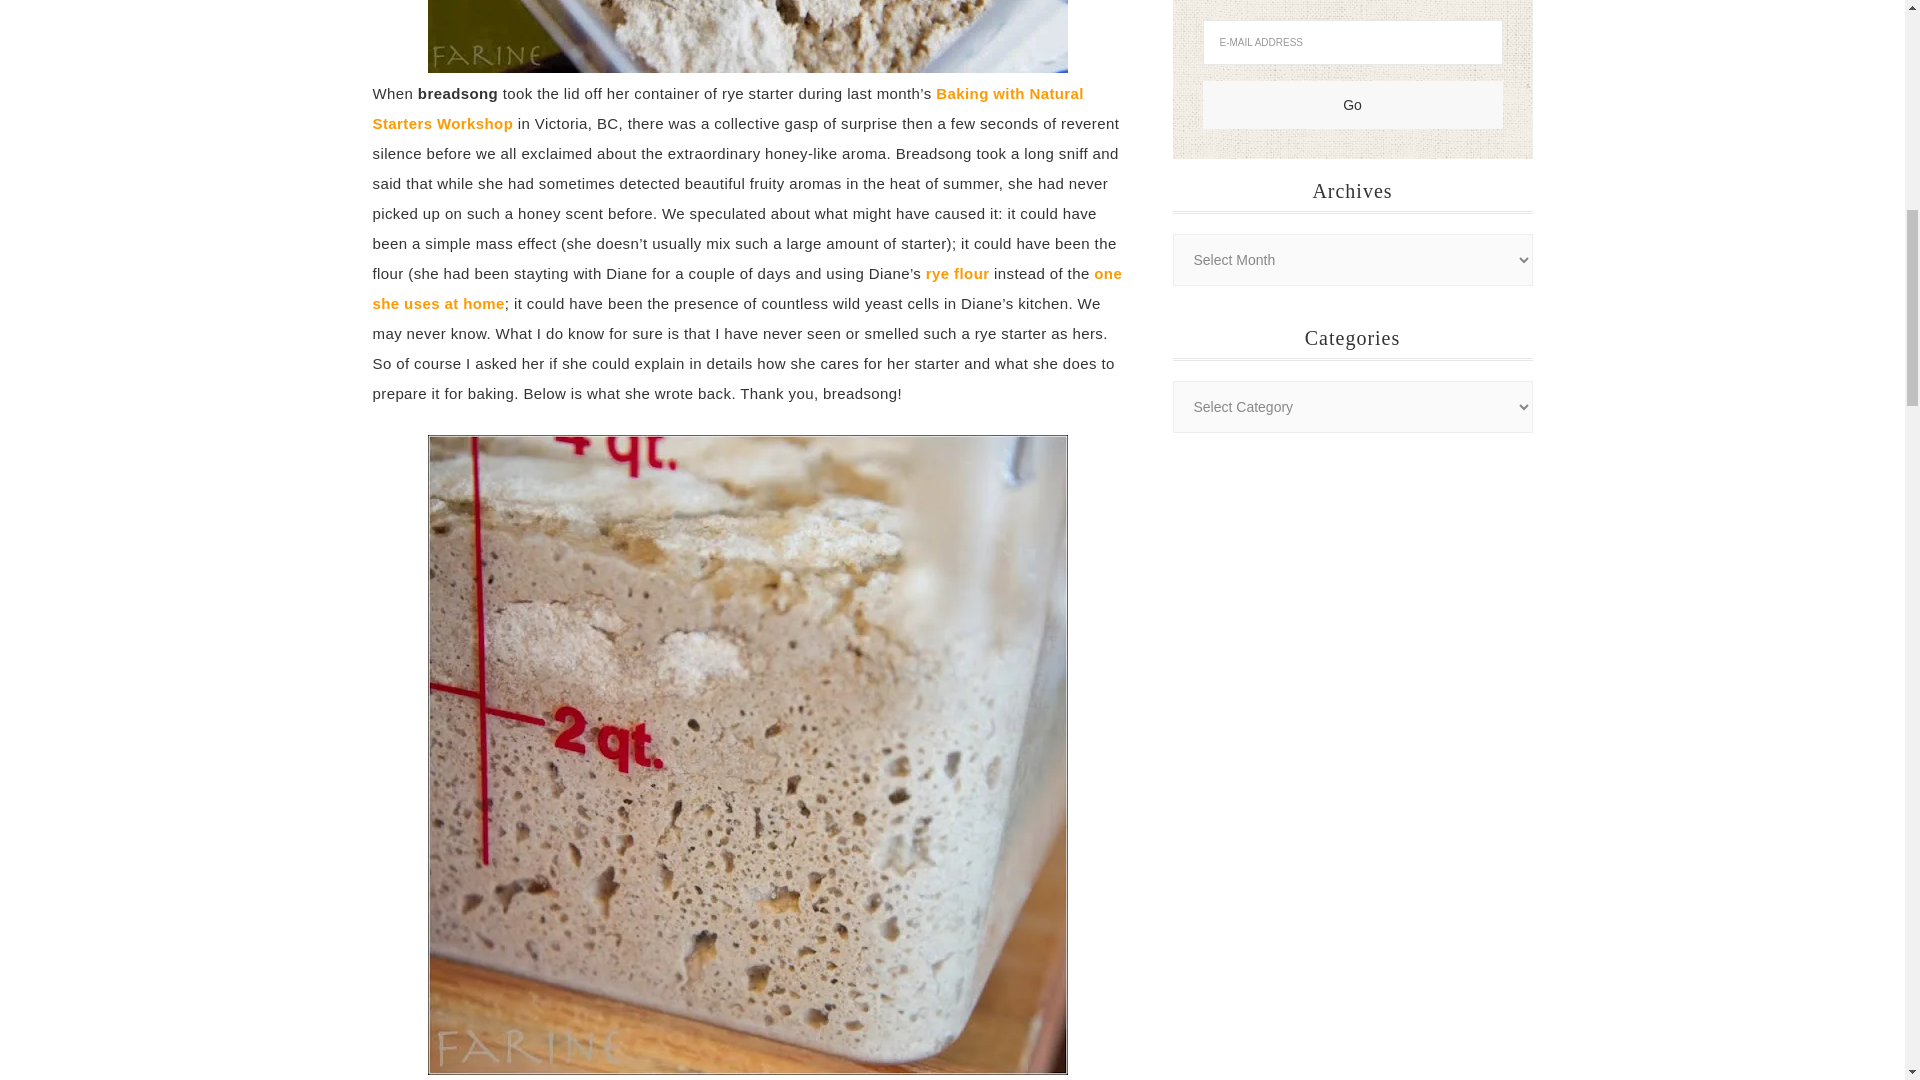 This screenshot has width=1920, height=1080. What do you see at coordinates (746, 288) in the screenshot?
I see `one she uses at home` at bounding box center [746, 288].